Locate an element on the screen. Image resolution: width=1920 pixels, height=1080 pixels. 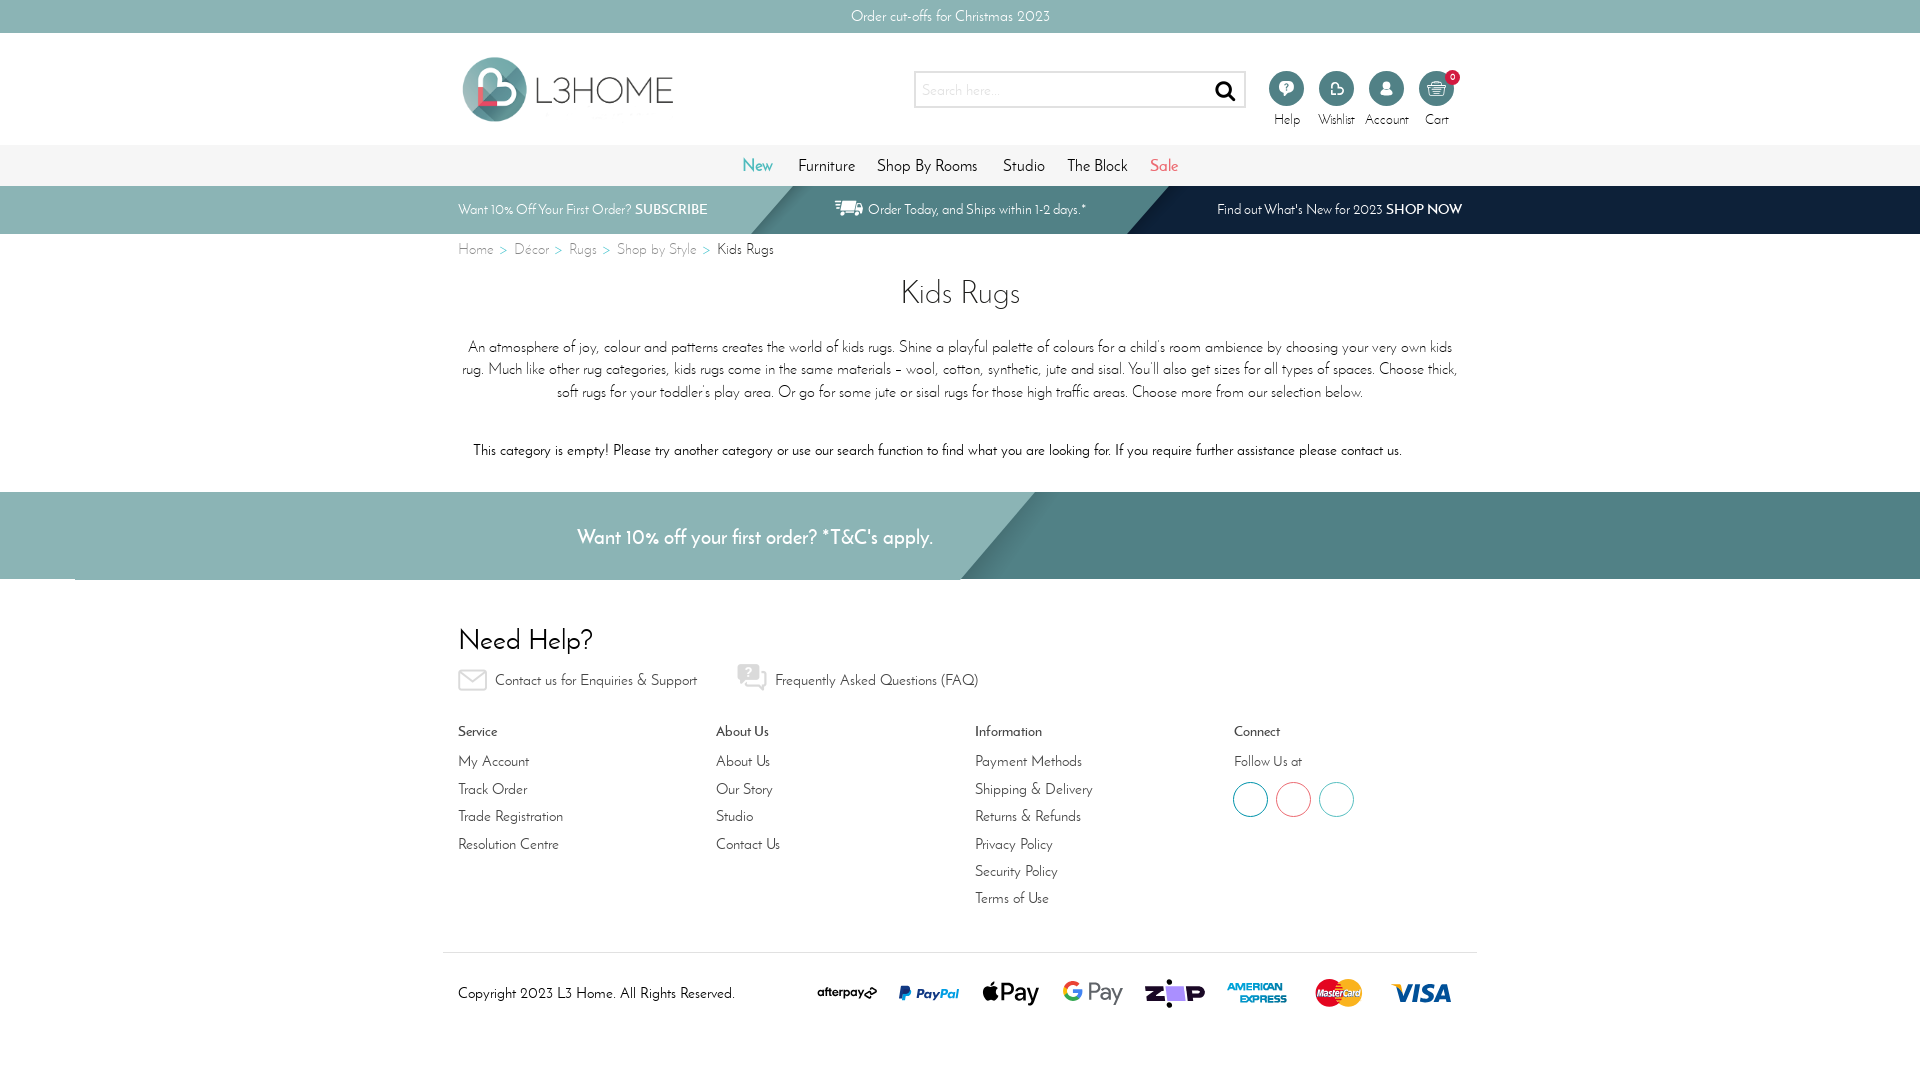
Help is located at coordinates (1287, 100).